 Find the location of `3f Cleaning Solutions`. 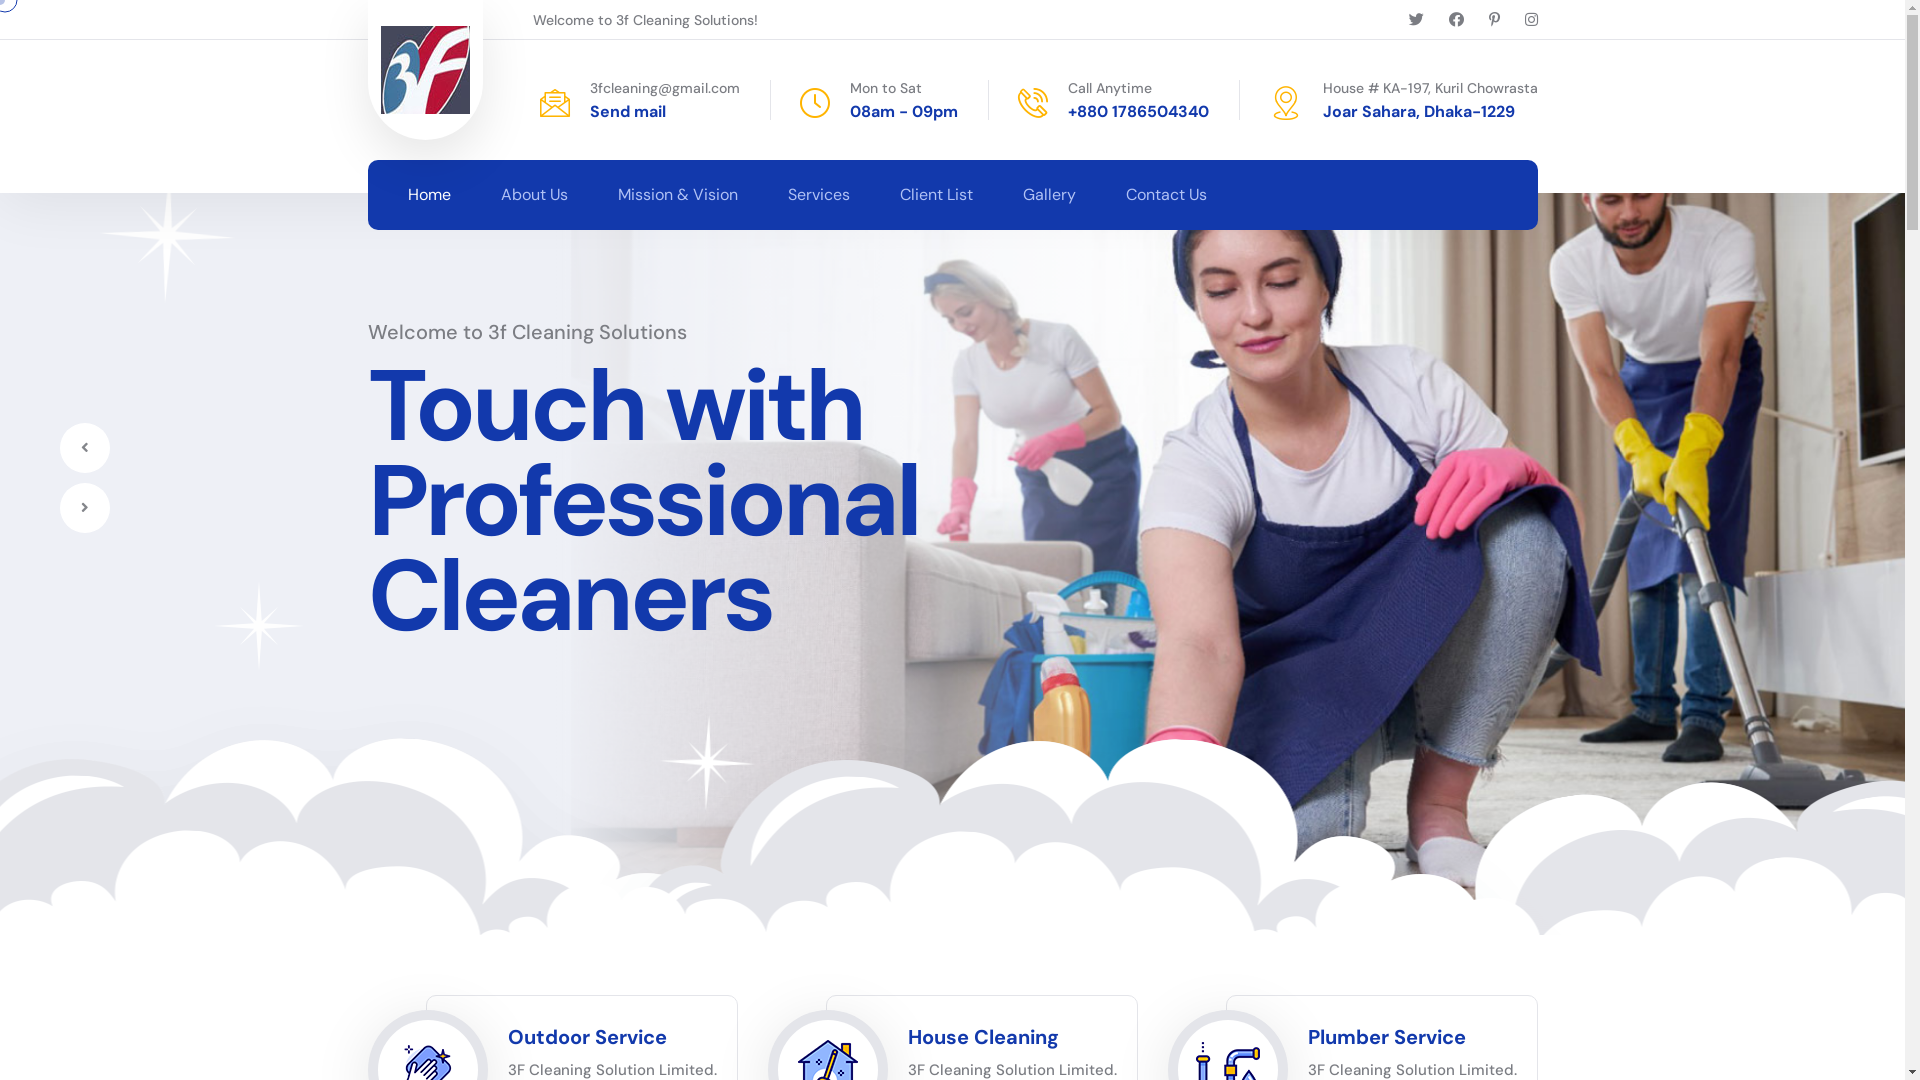

3f Cleaning Solutions is located at coordinates (259, 626).